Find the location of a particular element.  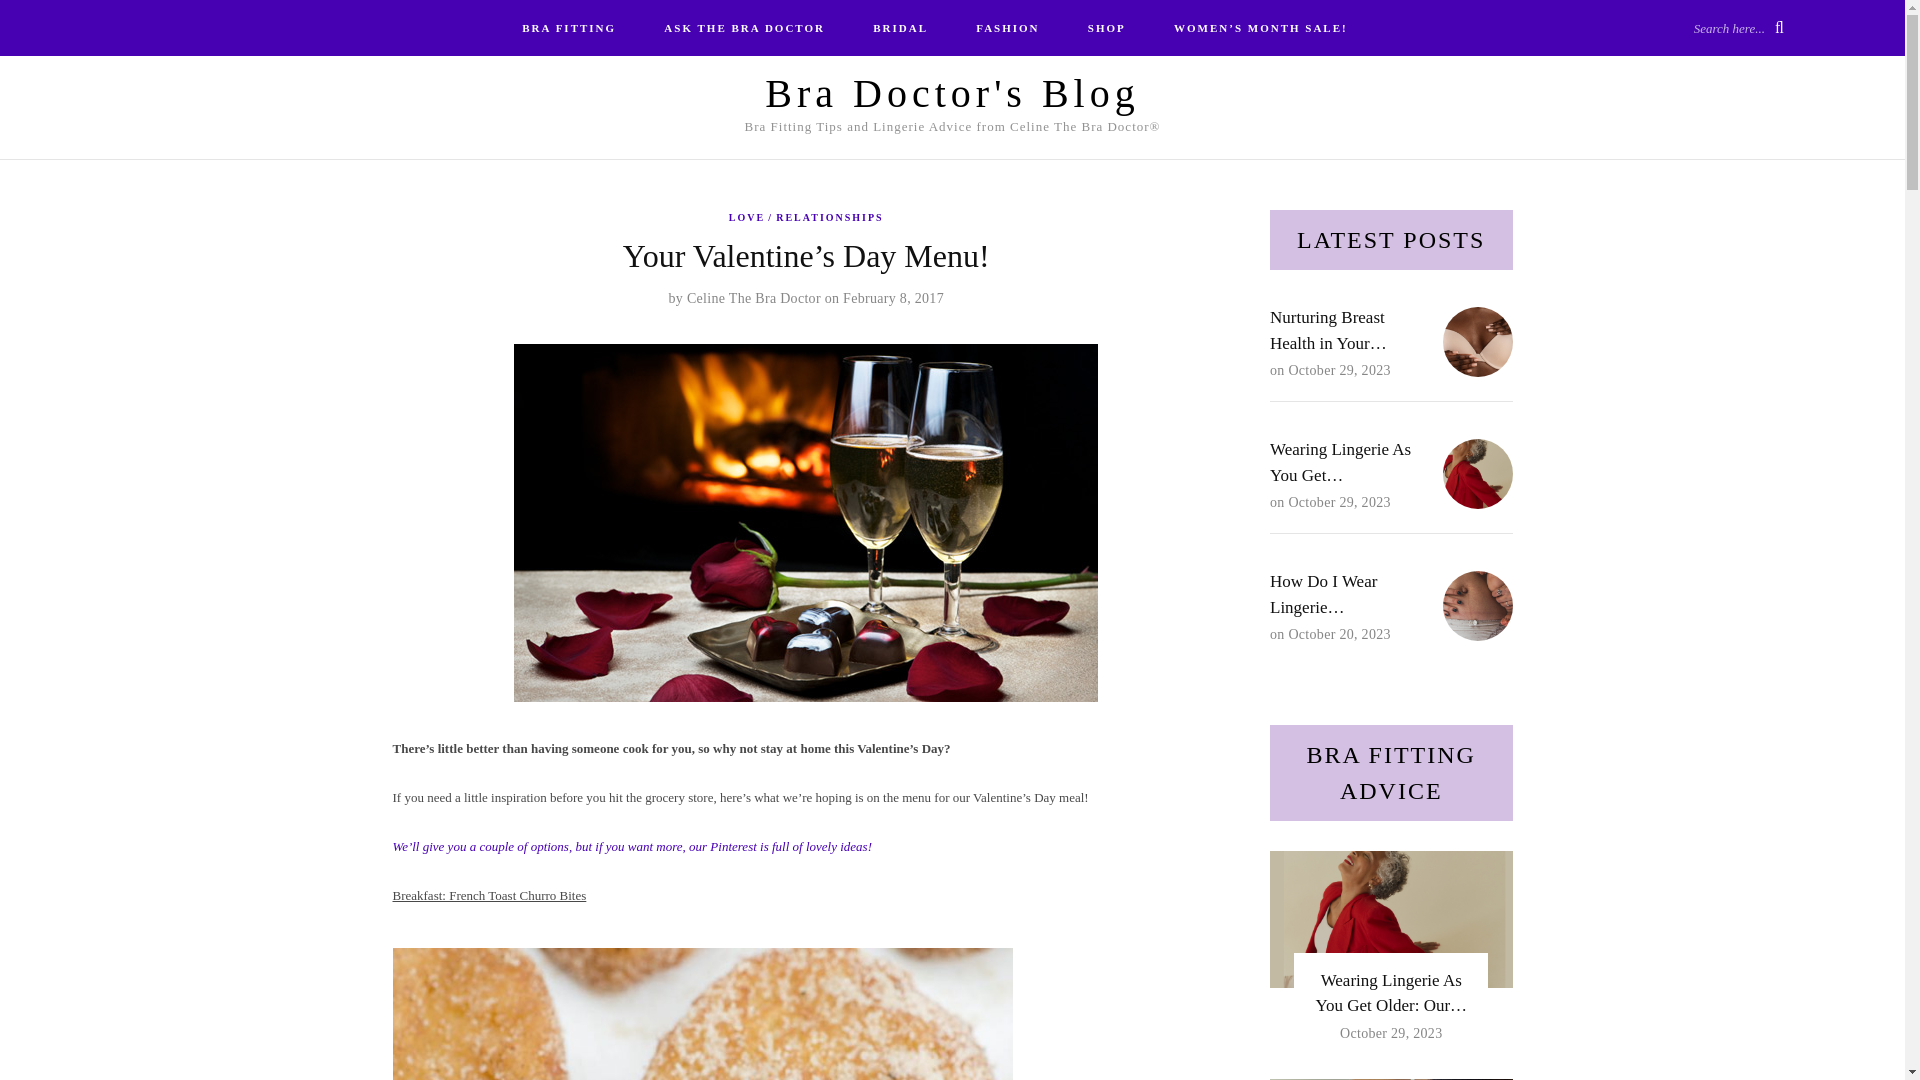

Celine The Bra Doctor is located at coordinates (754, 298).